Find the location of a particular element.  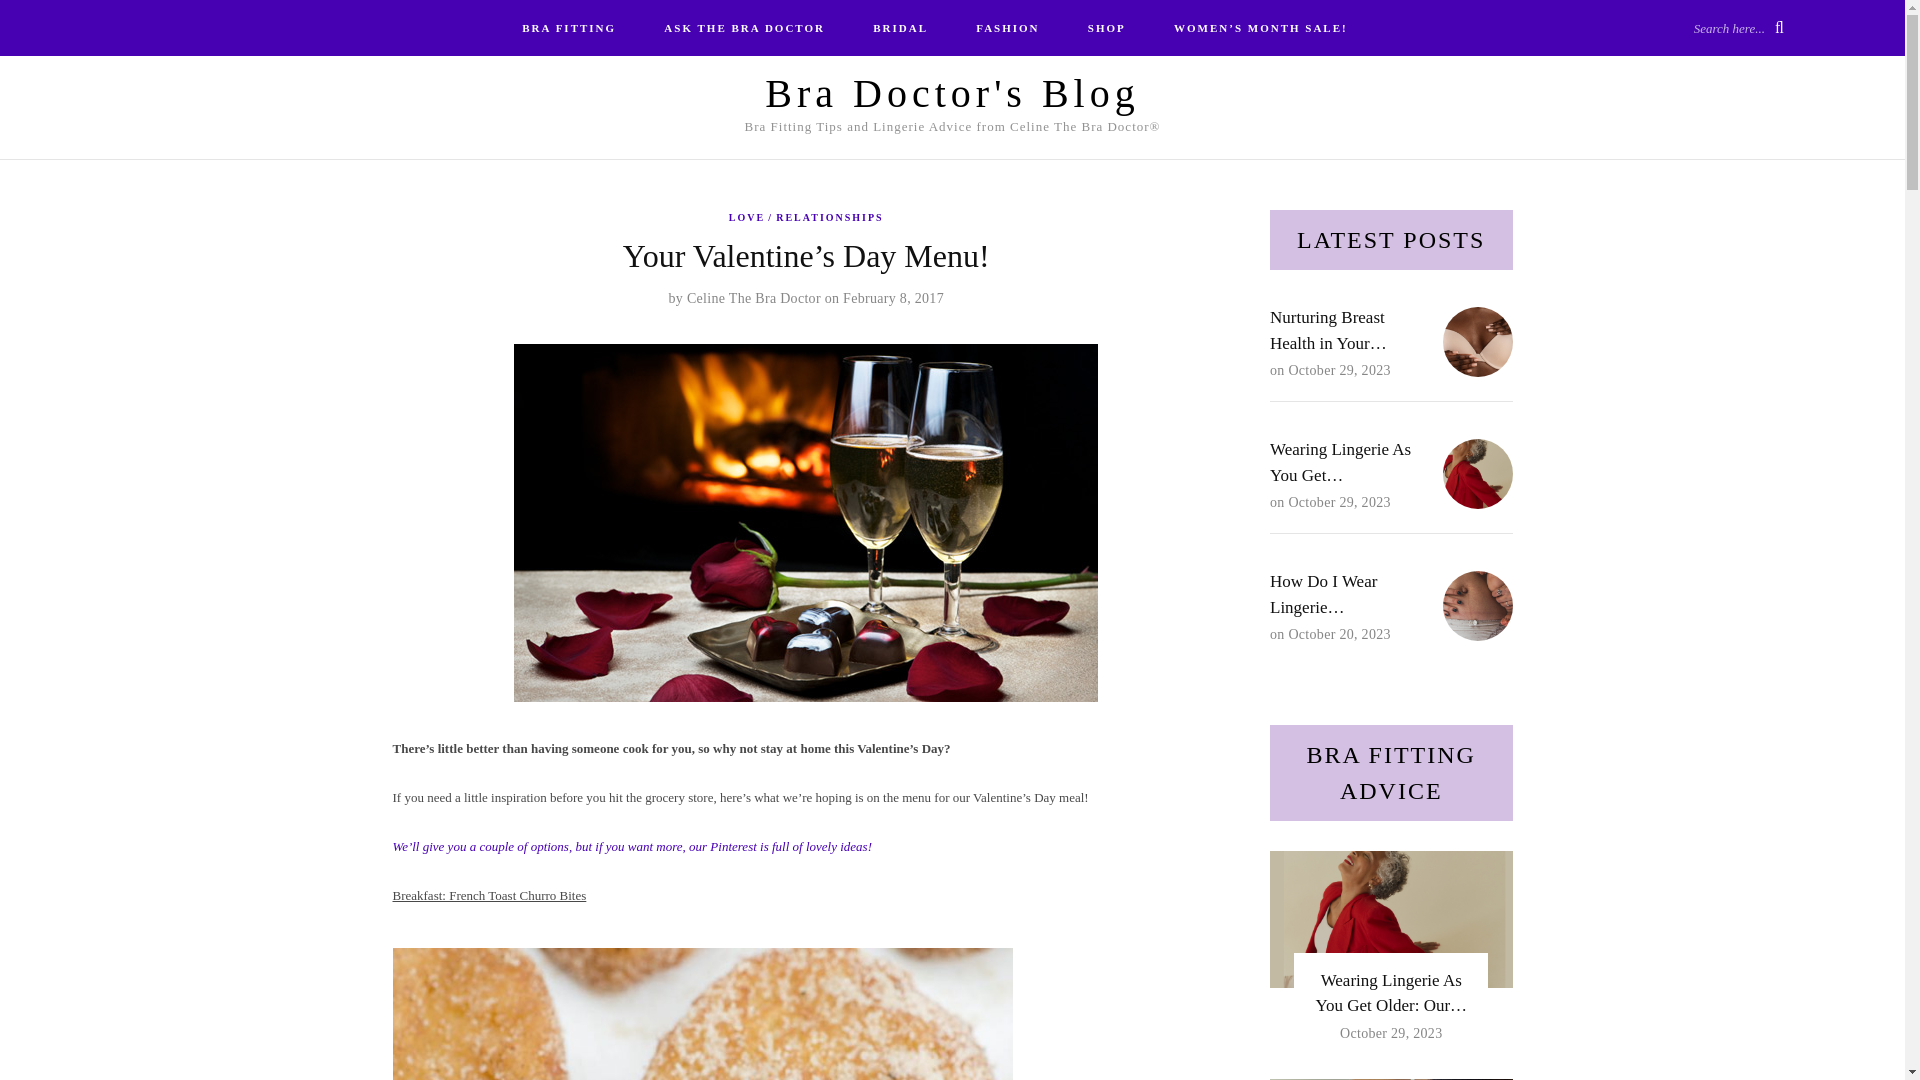

Celine The Bra Doctor is located at coordinates (754, 298).